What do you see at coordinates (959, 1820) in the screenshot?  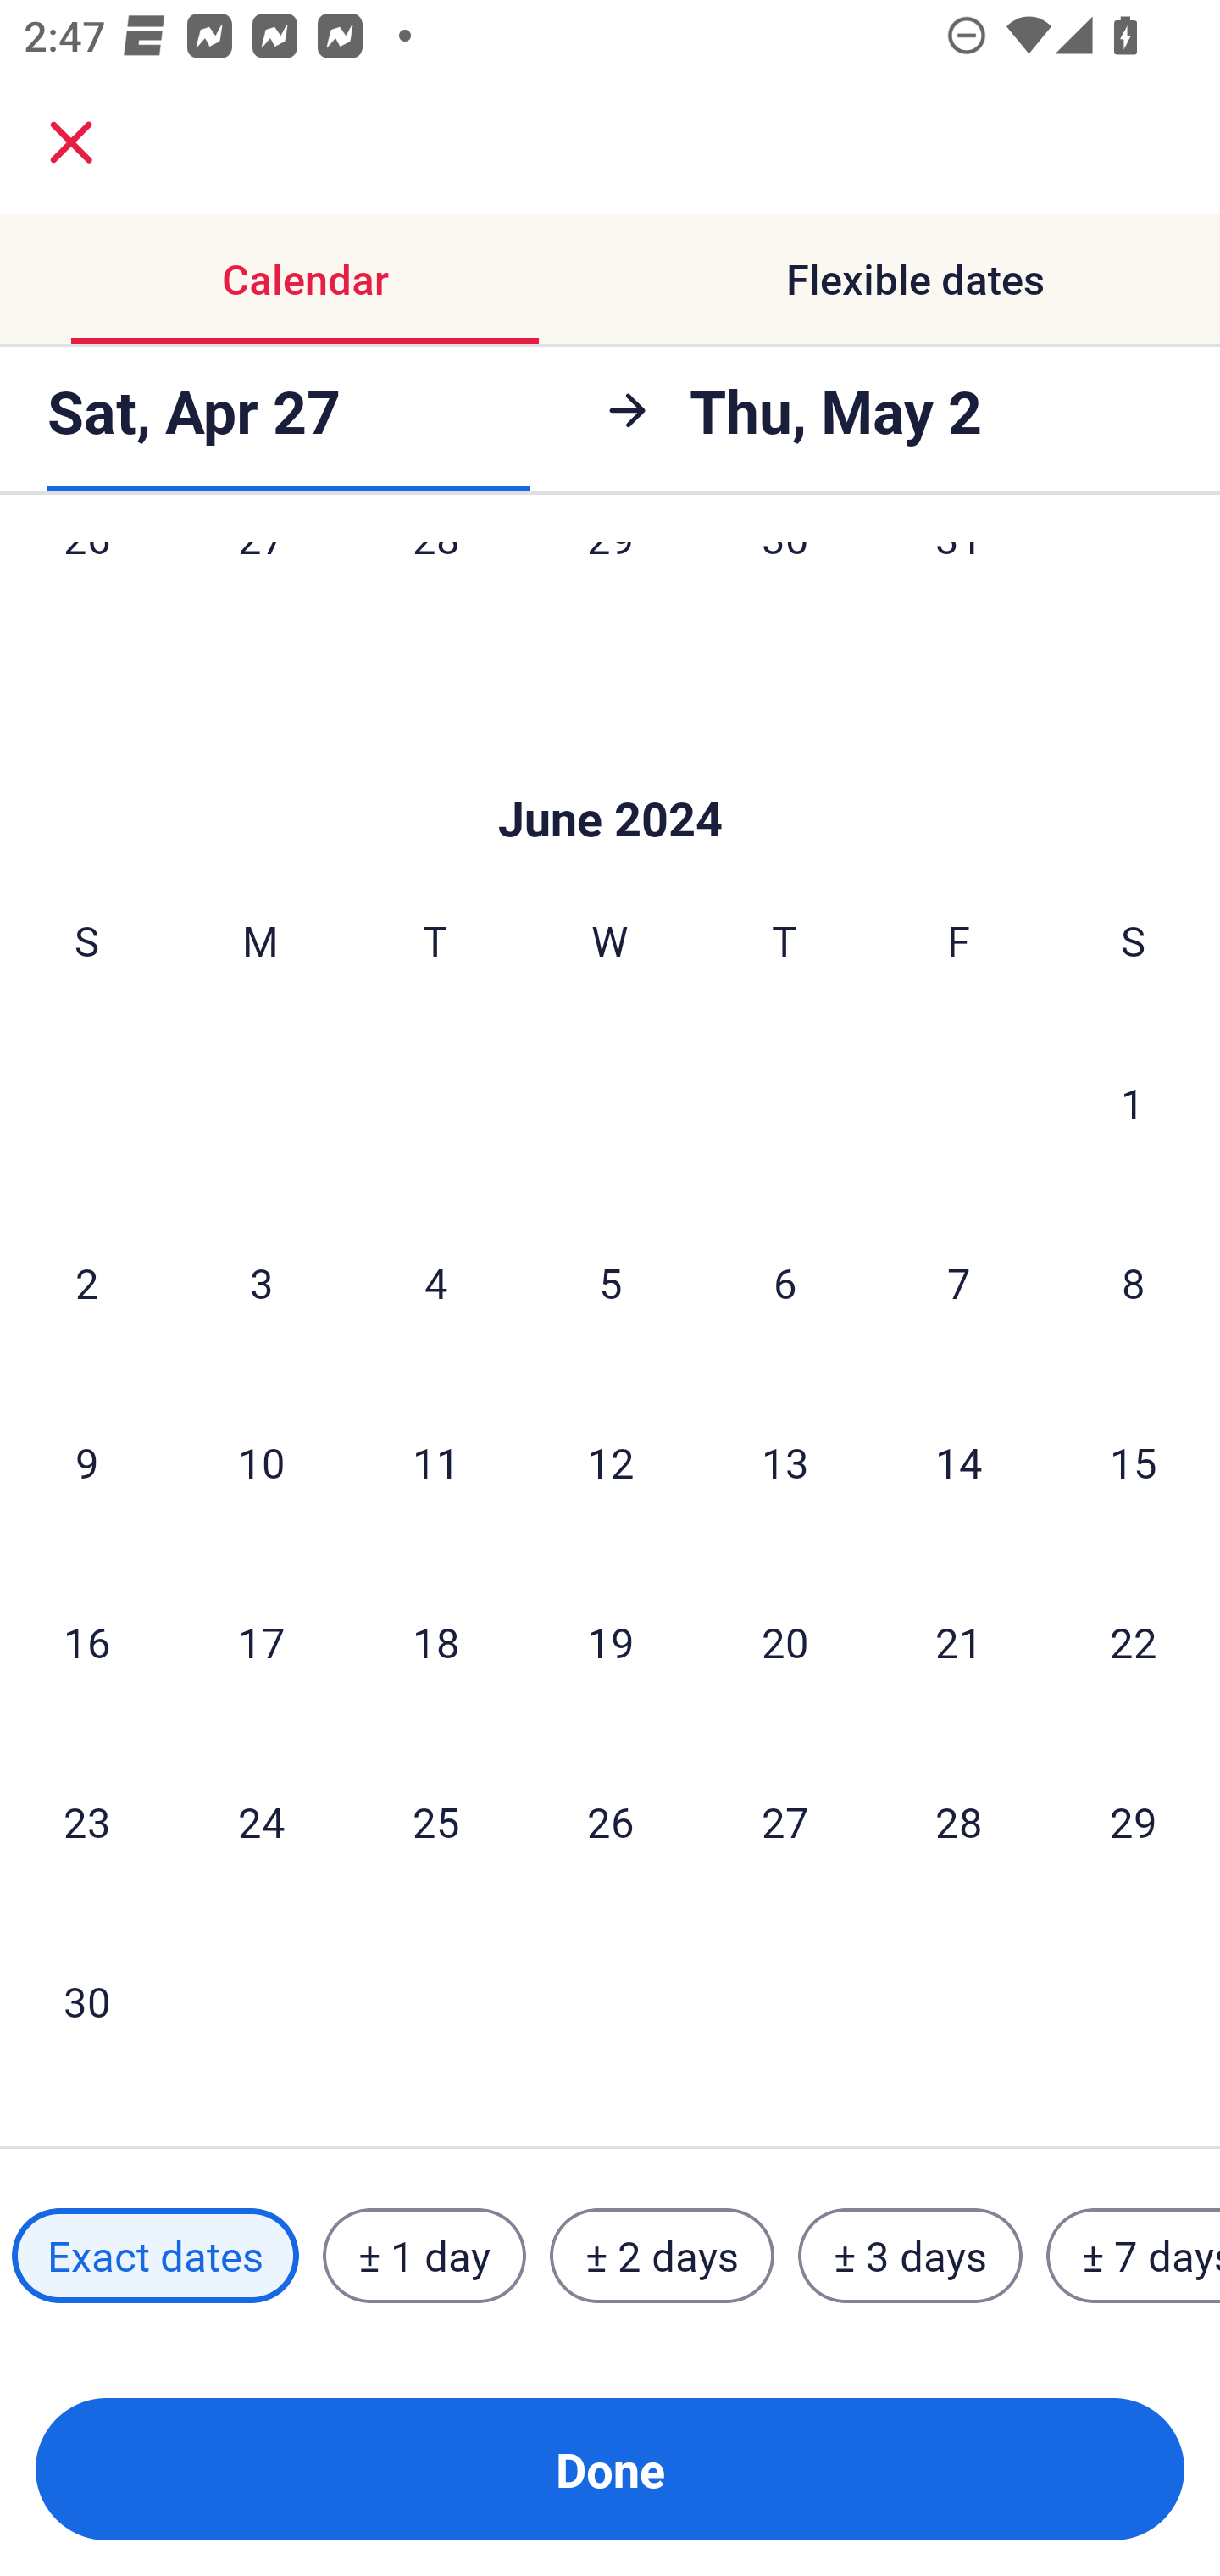 I see `28 Friday, June 28, 2024` at bounding box center [959, 1820].